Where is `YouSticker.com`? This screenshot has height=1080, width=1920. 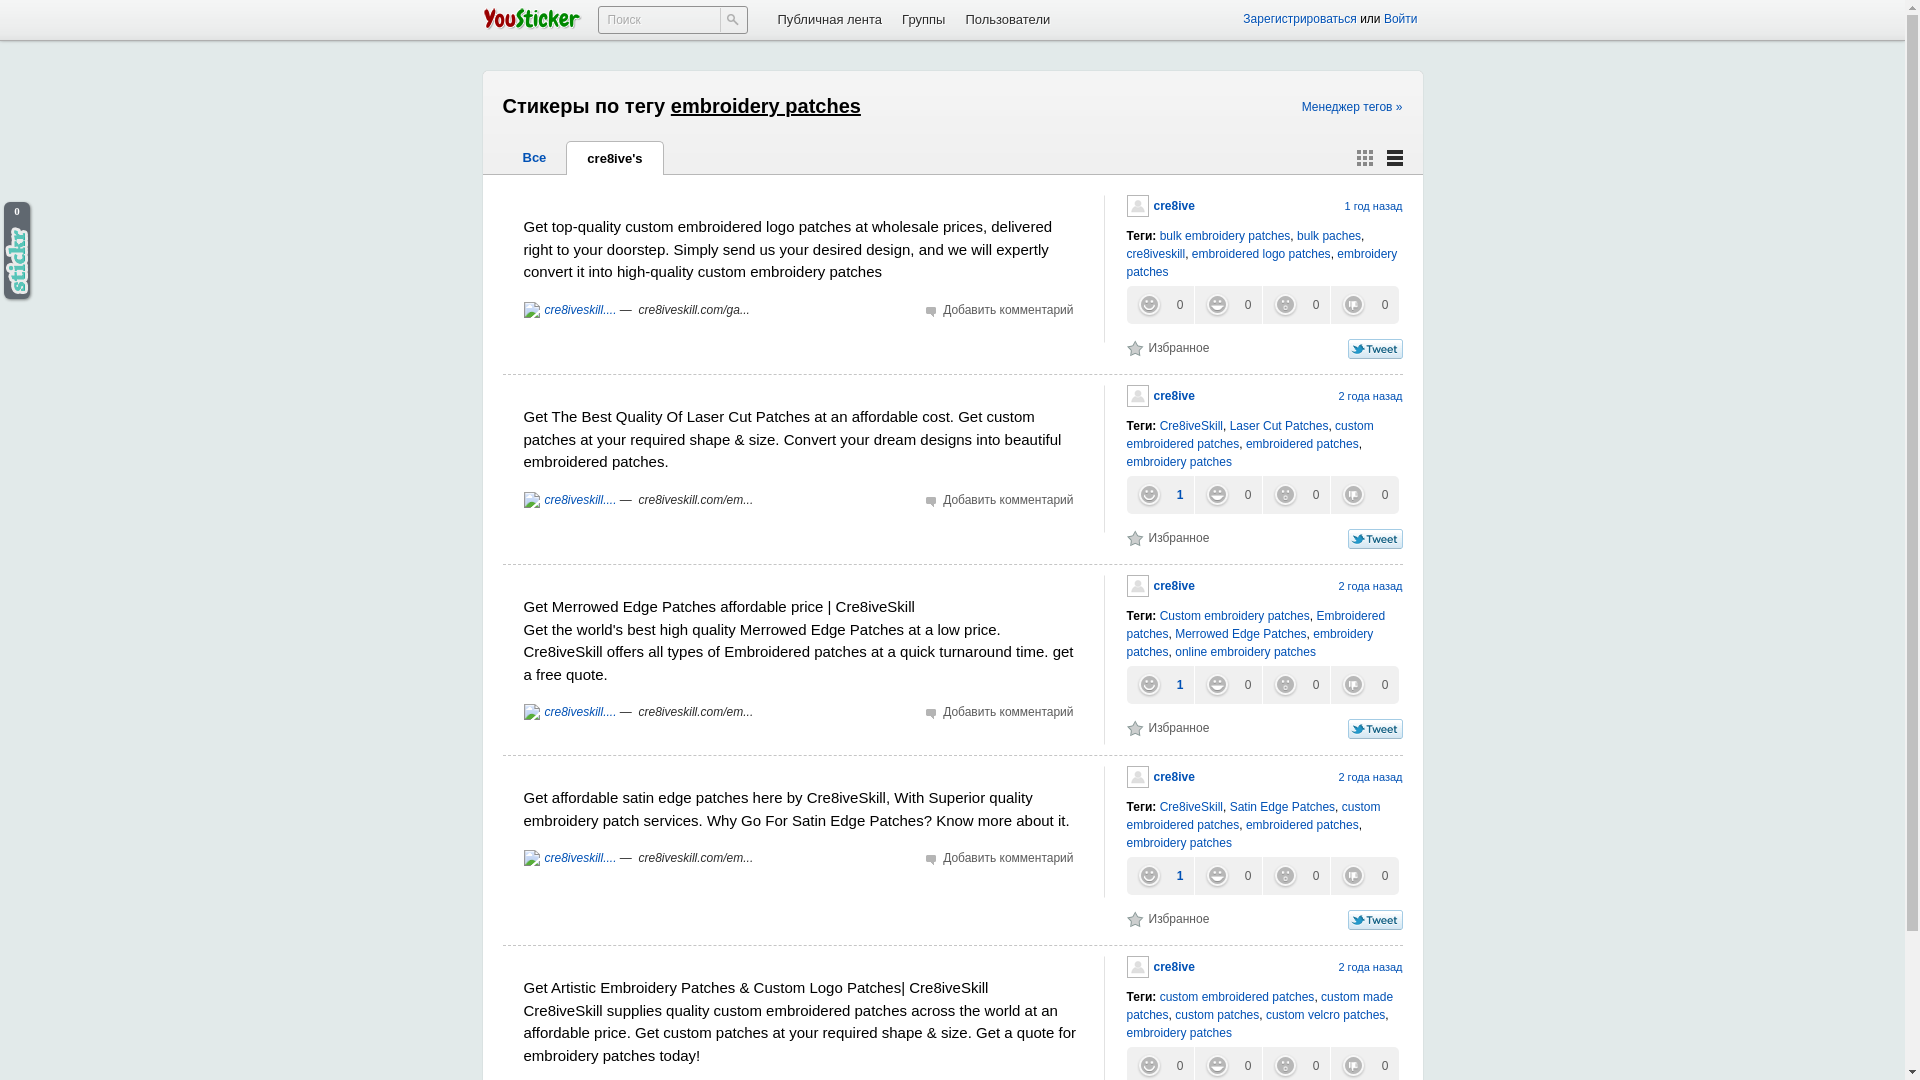
YouSticker.com is located at coordinates (531, 18).